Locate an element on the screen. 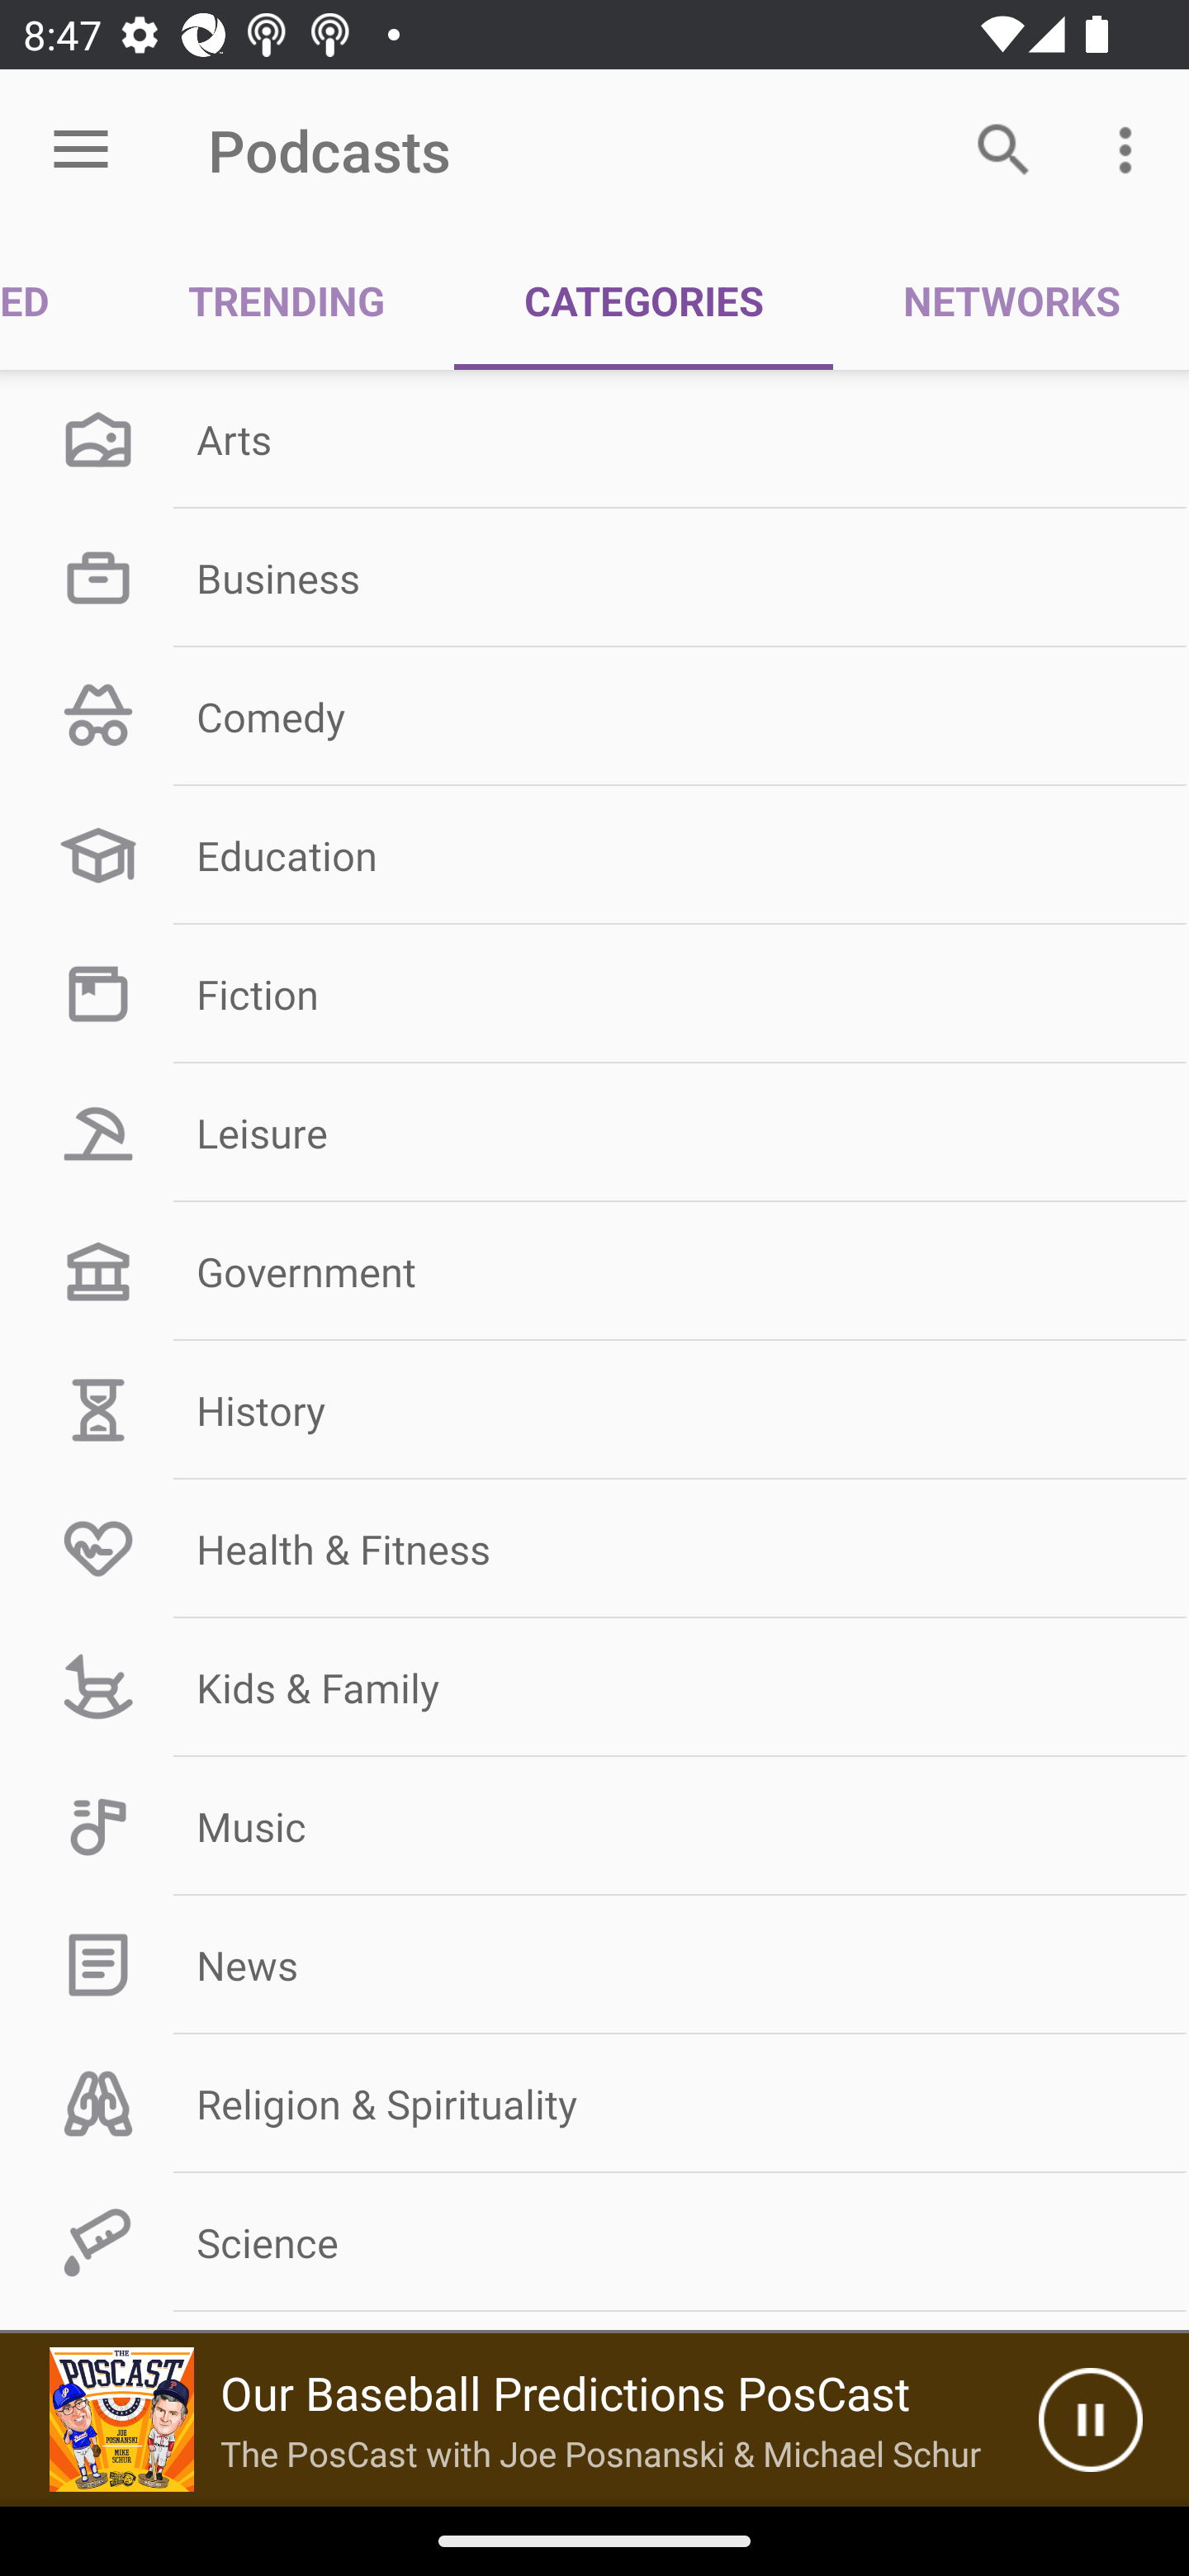  Science is located at coordinates (594, 2242).